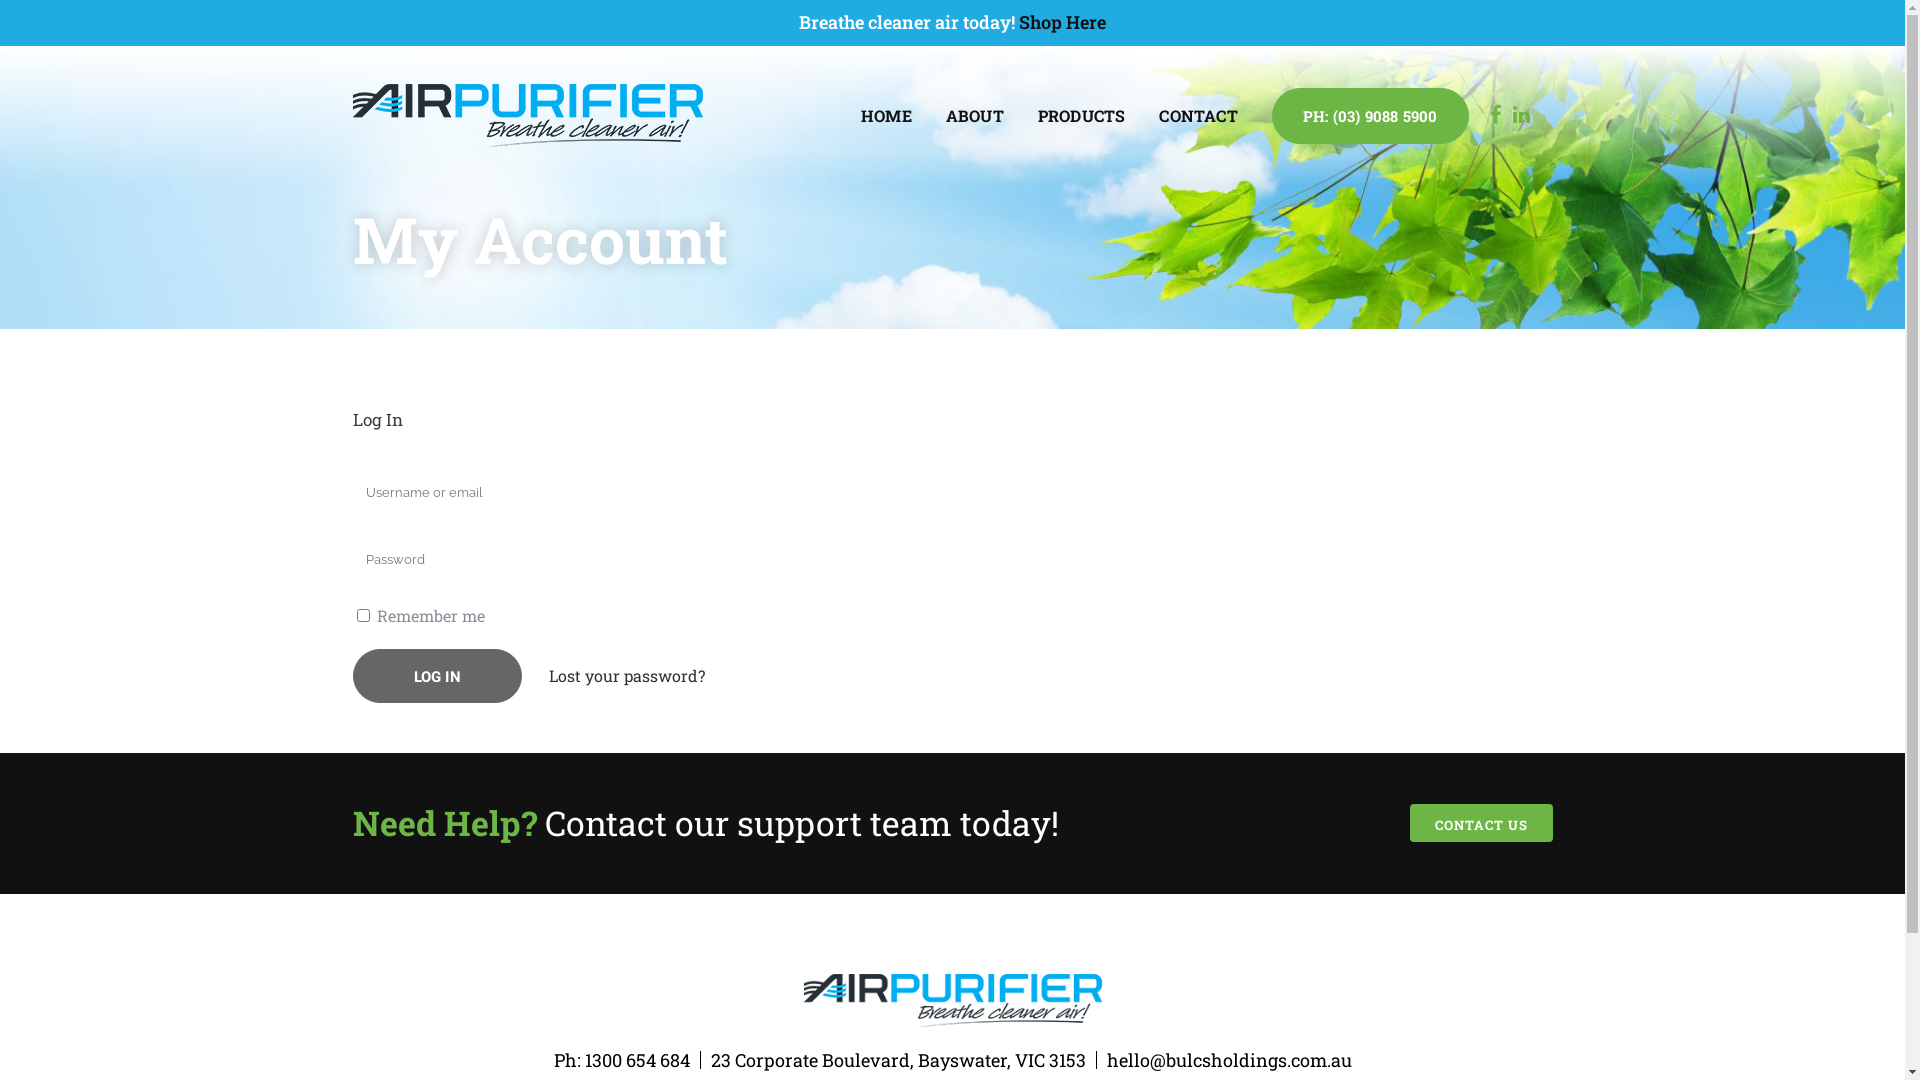  I want to click on CONTACT, so click(1198, 116).